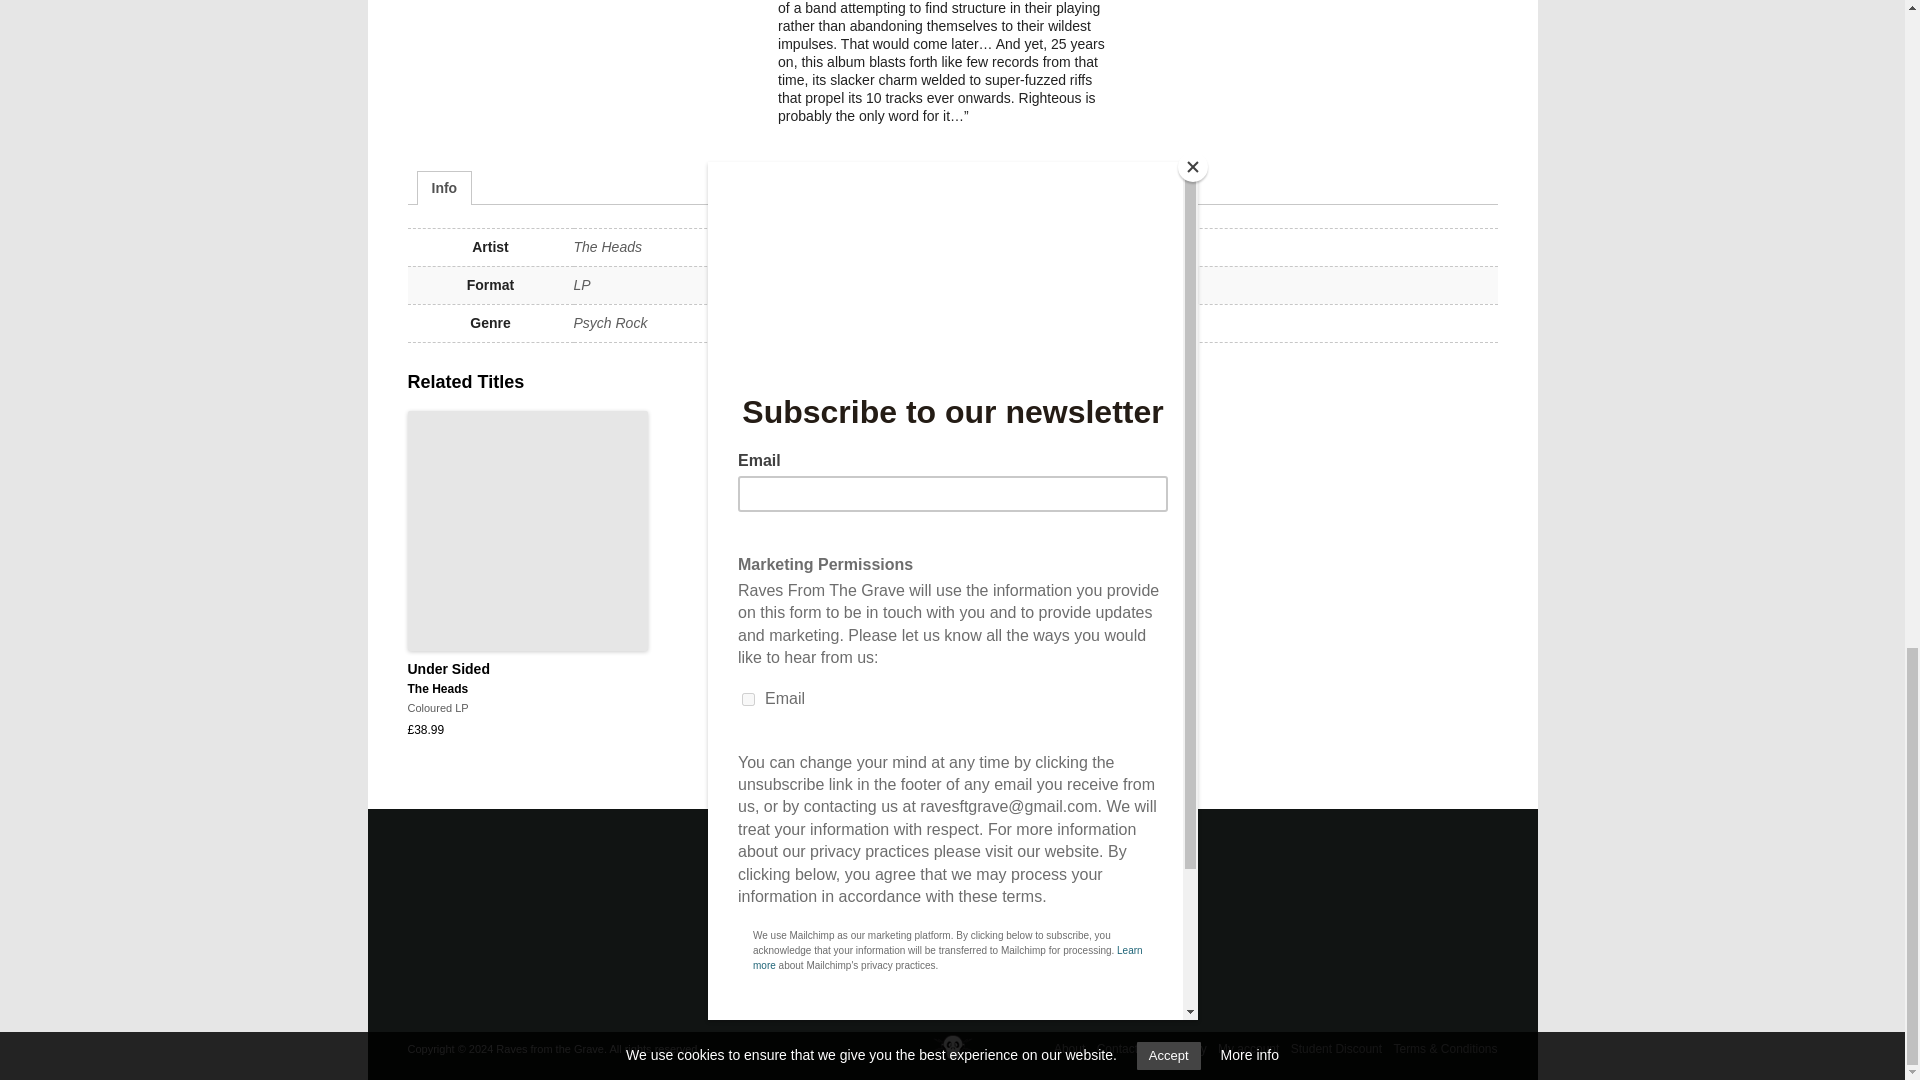 The height and width of the screenshot is (1080, 1920). What do you see at coordinates (611, 322) in the screenshot?
I see `Psych Rock` at bounding box center [611, 322].